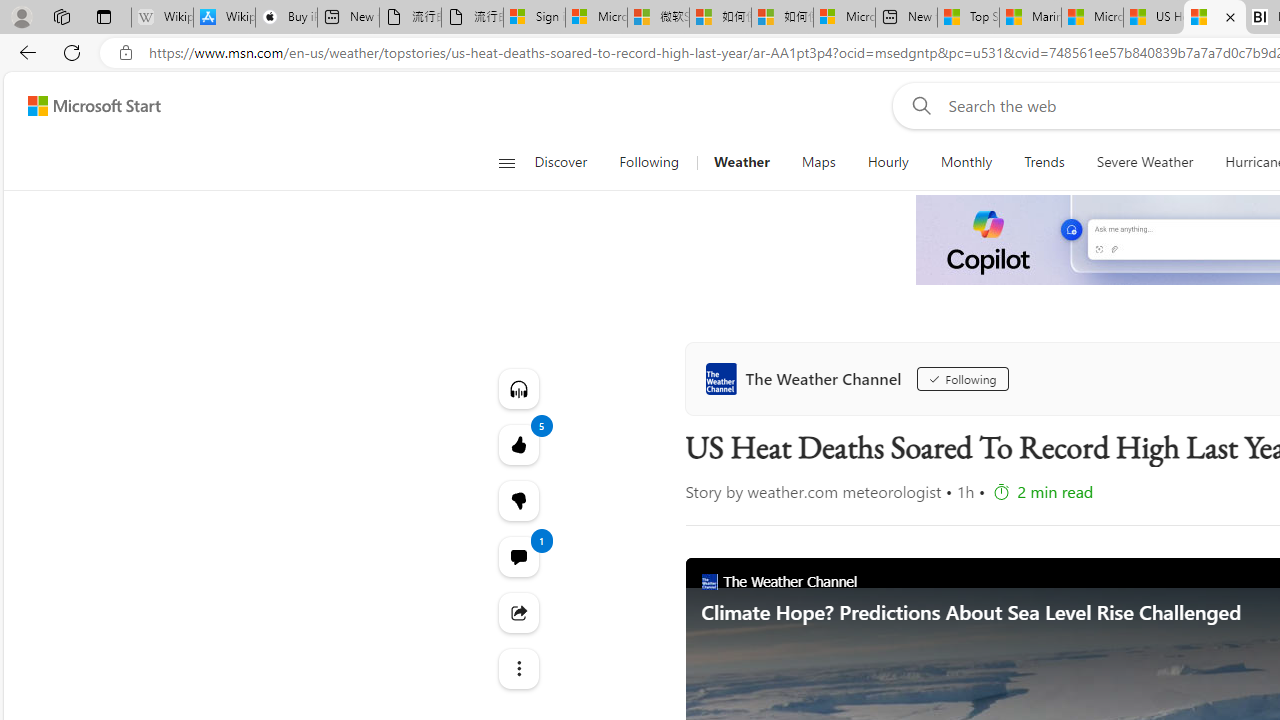 The image size is (1280, 720). What do you see at coordinates (650, 162) in the screenshot?
I see `Following` at bounding box center [650, 162].